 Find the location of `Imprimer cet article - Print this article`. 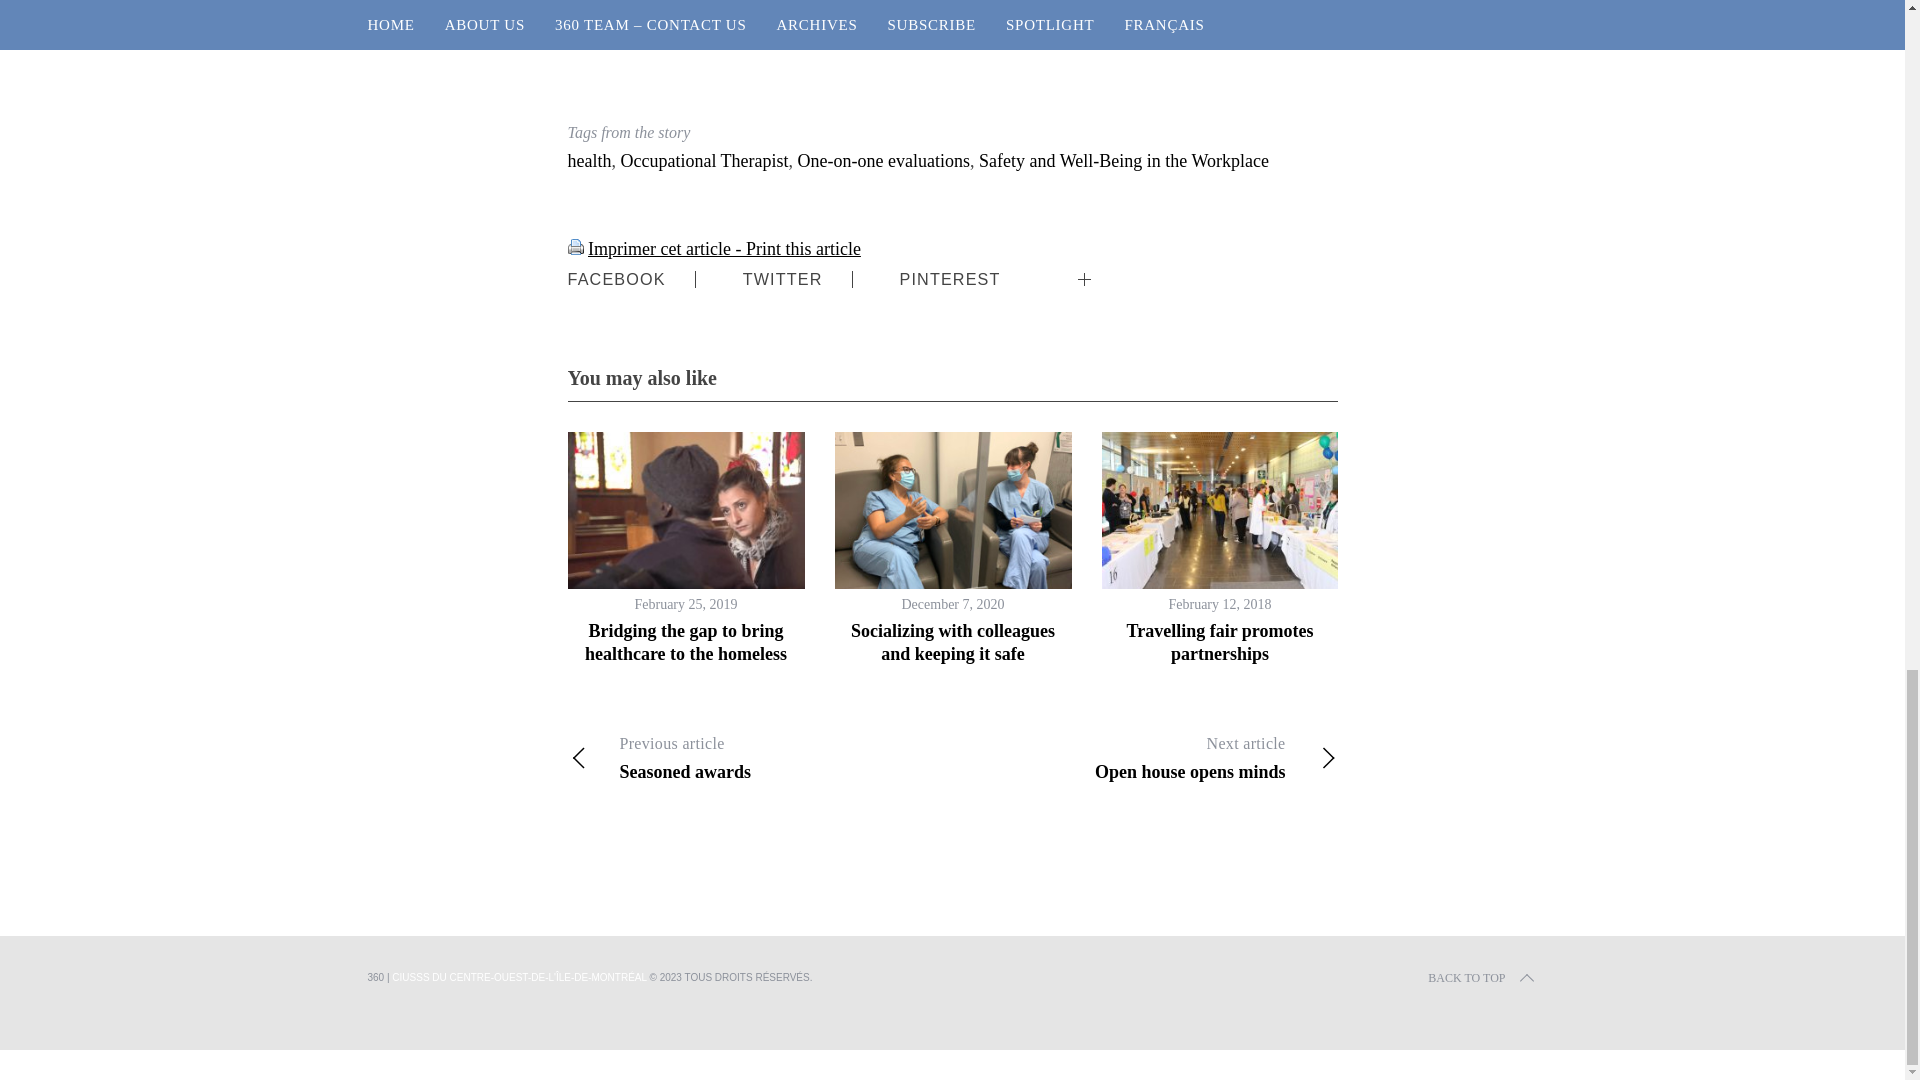

Imprimer cet article - Print this article is located at coordinates (952, 642).